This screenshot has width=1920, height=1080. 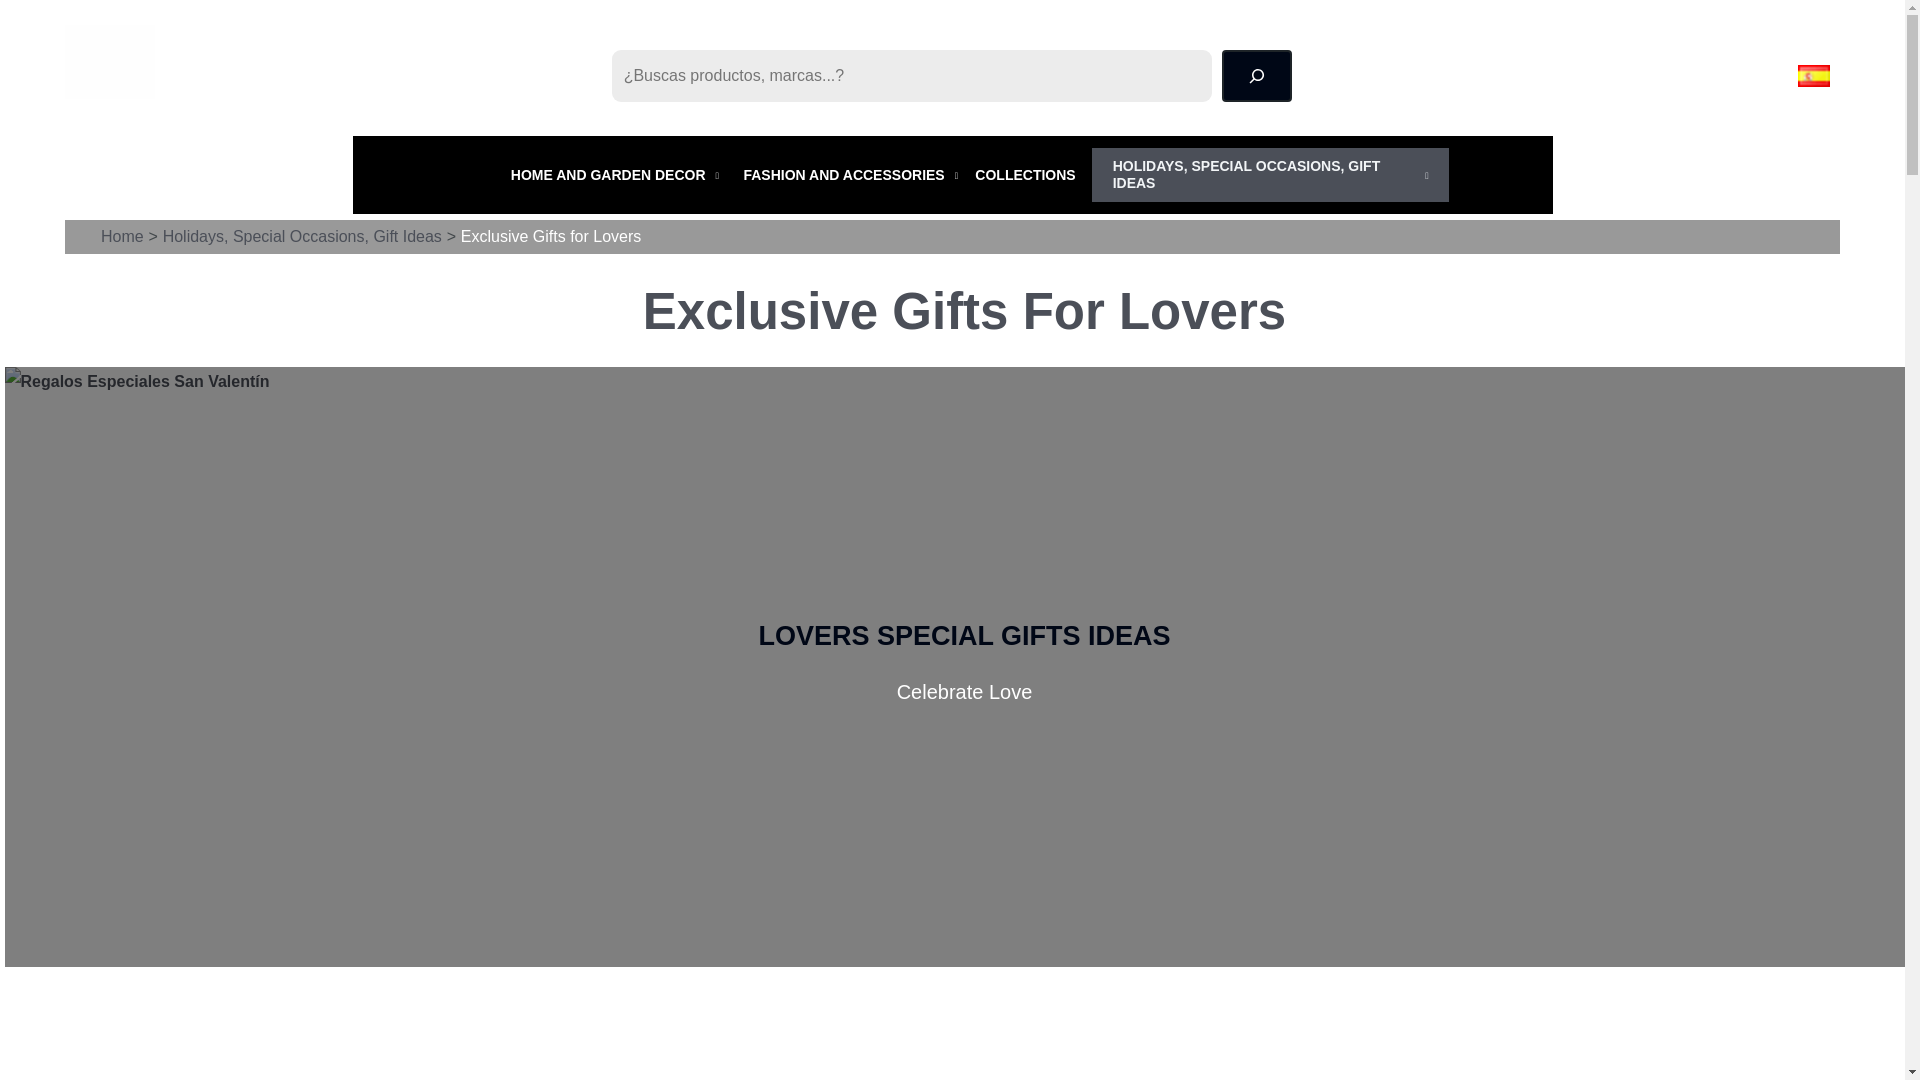 What do you see at coordinates (854, 174) in the screenshot?
I see `FASHION AND ACCESSORIES` at bounding box center [854, 174].